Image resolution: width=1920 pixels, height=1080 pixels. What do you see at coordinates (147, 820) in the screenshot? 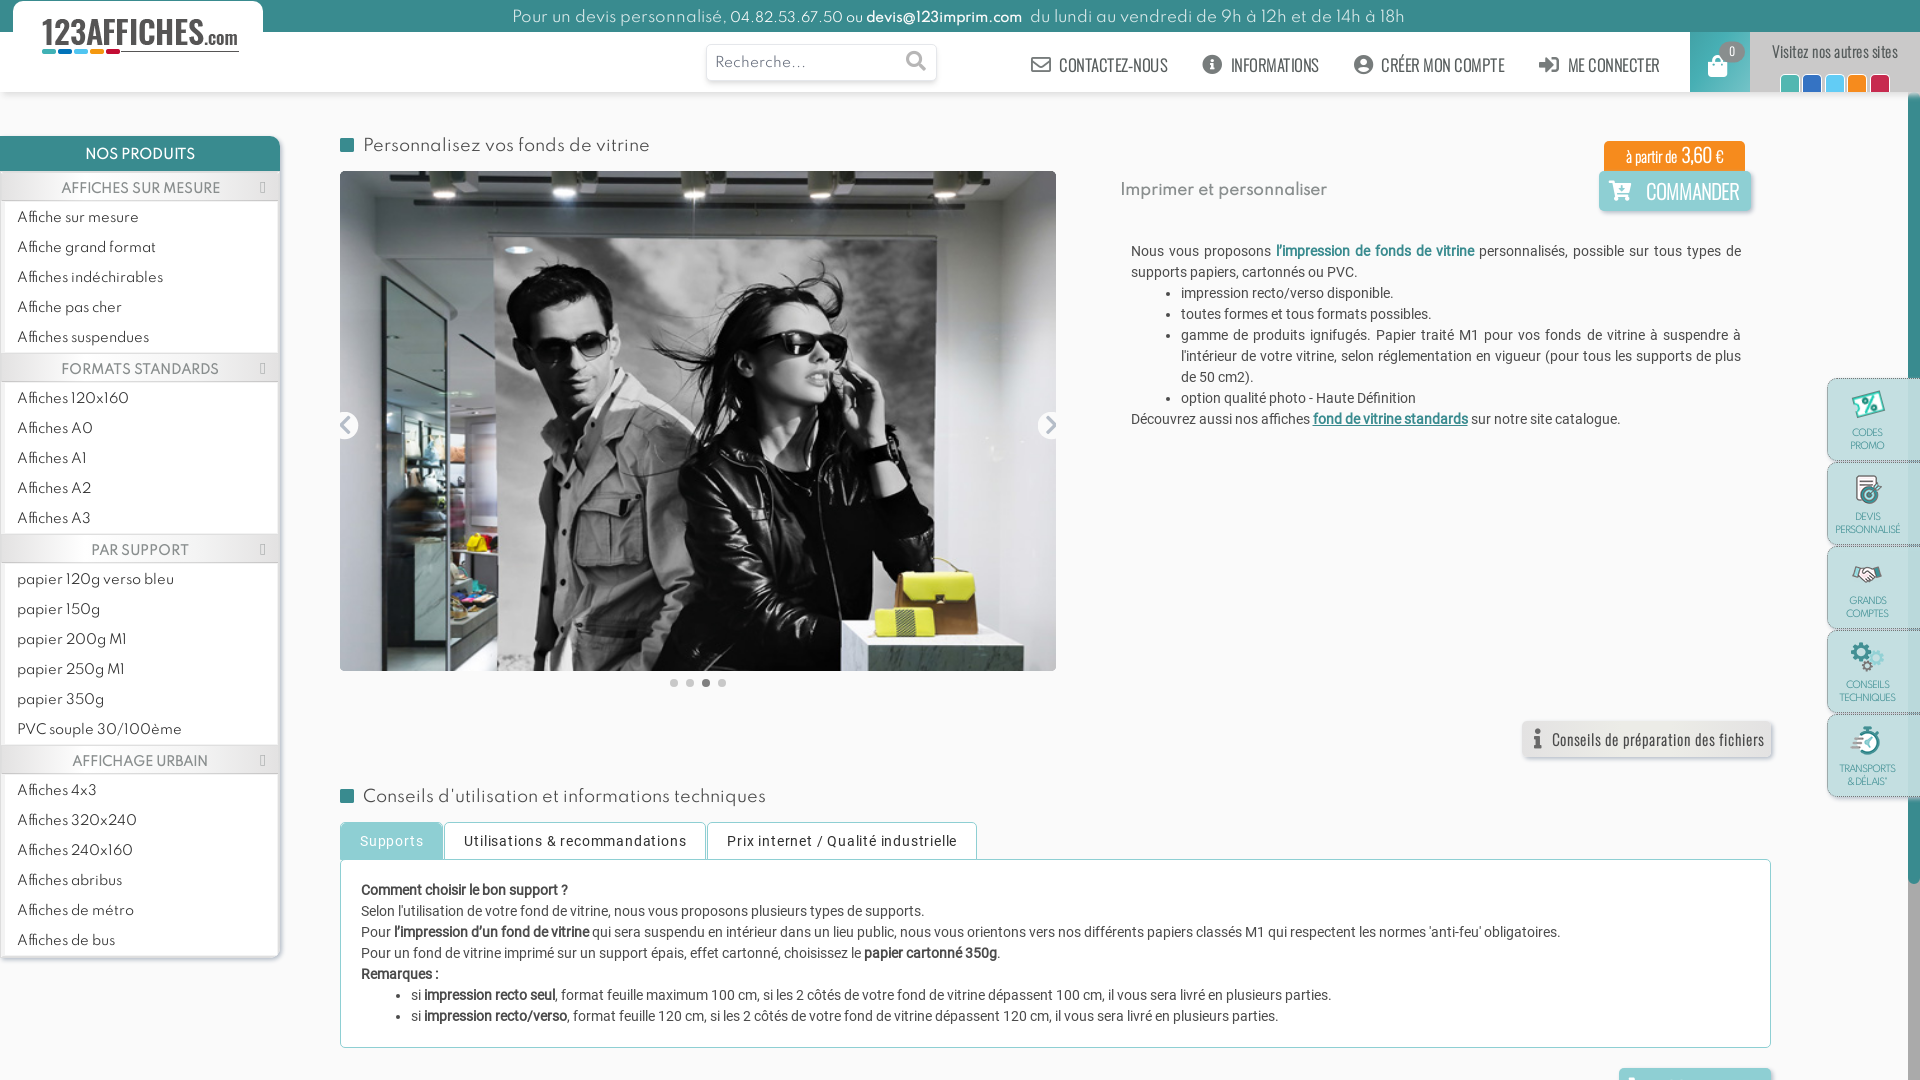
I see `Affiches 320x240` at bounding box center [147, 820].